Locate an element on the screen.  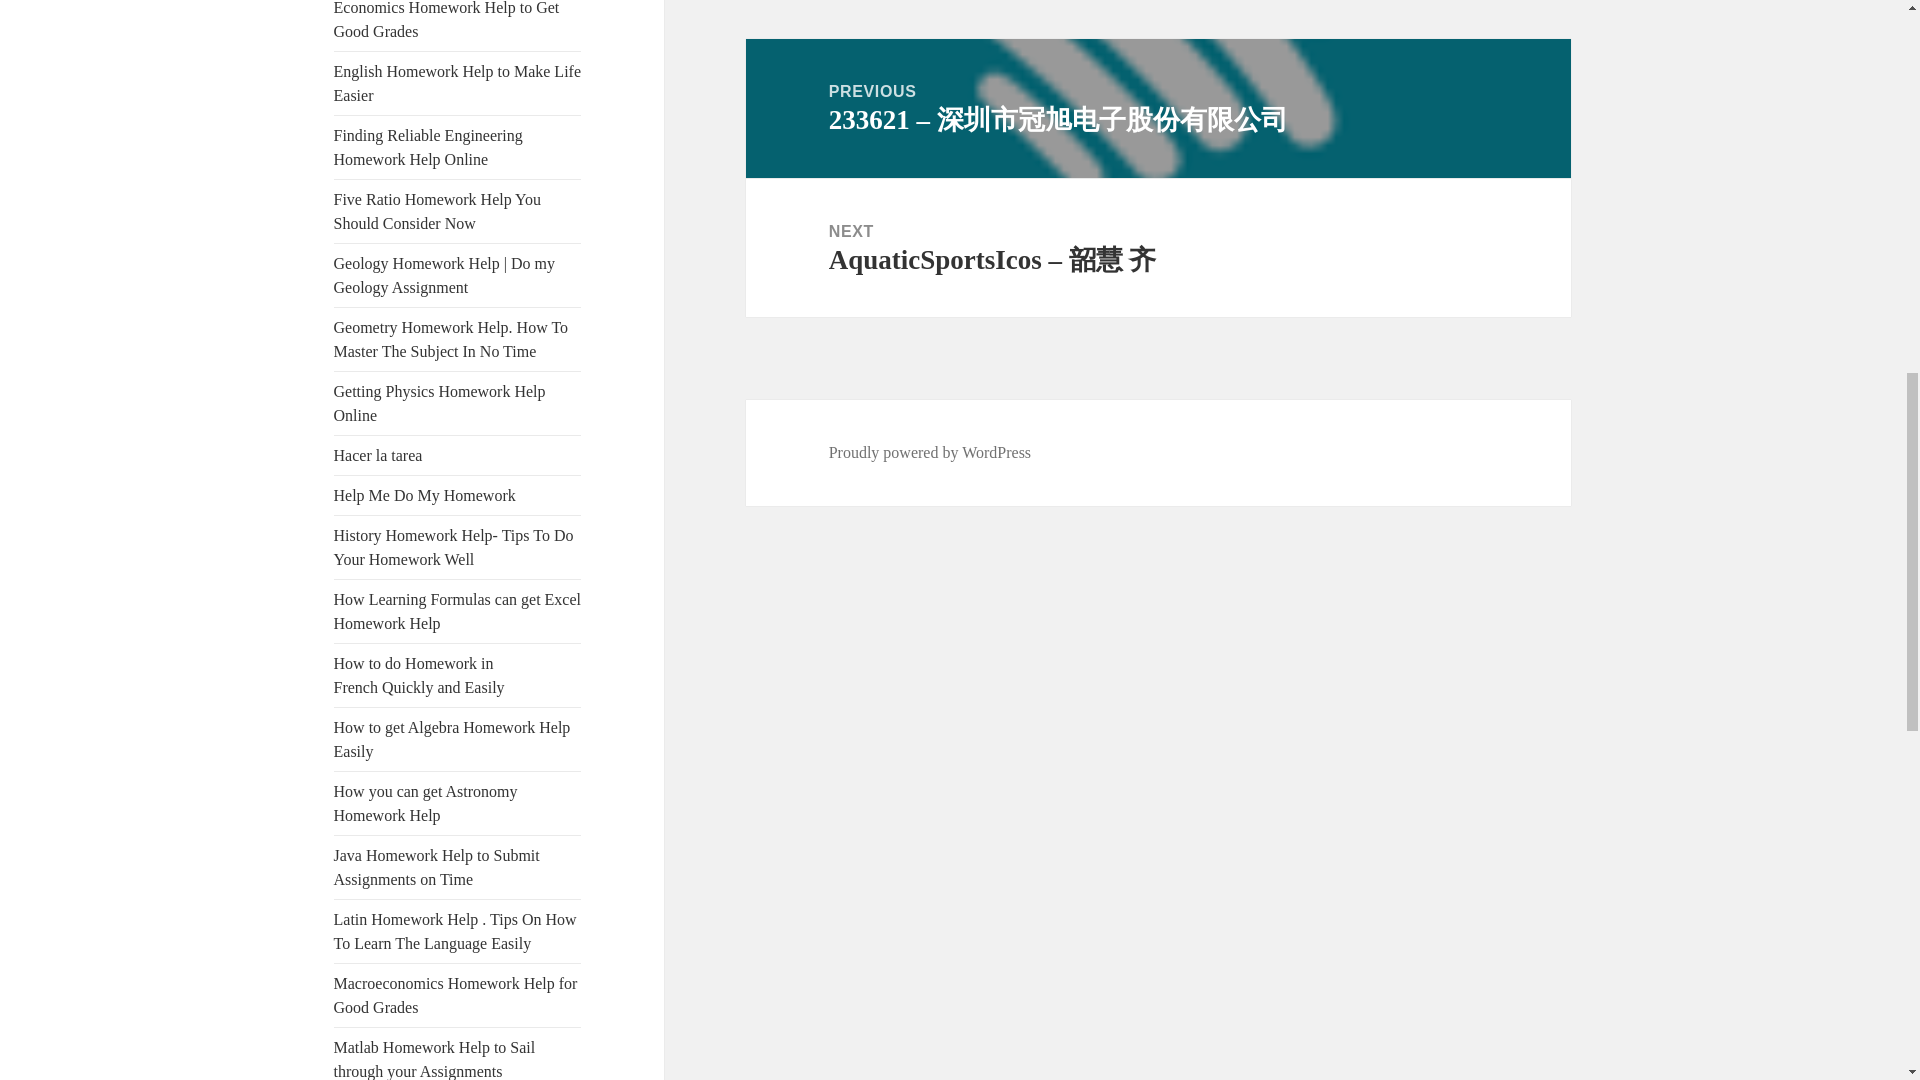
English Homework Help to Make Life Easier is located at coordinates (458, 82).